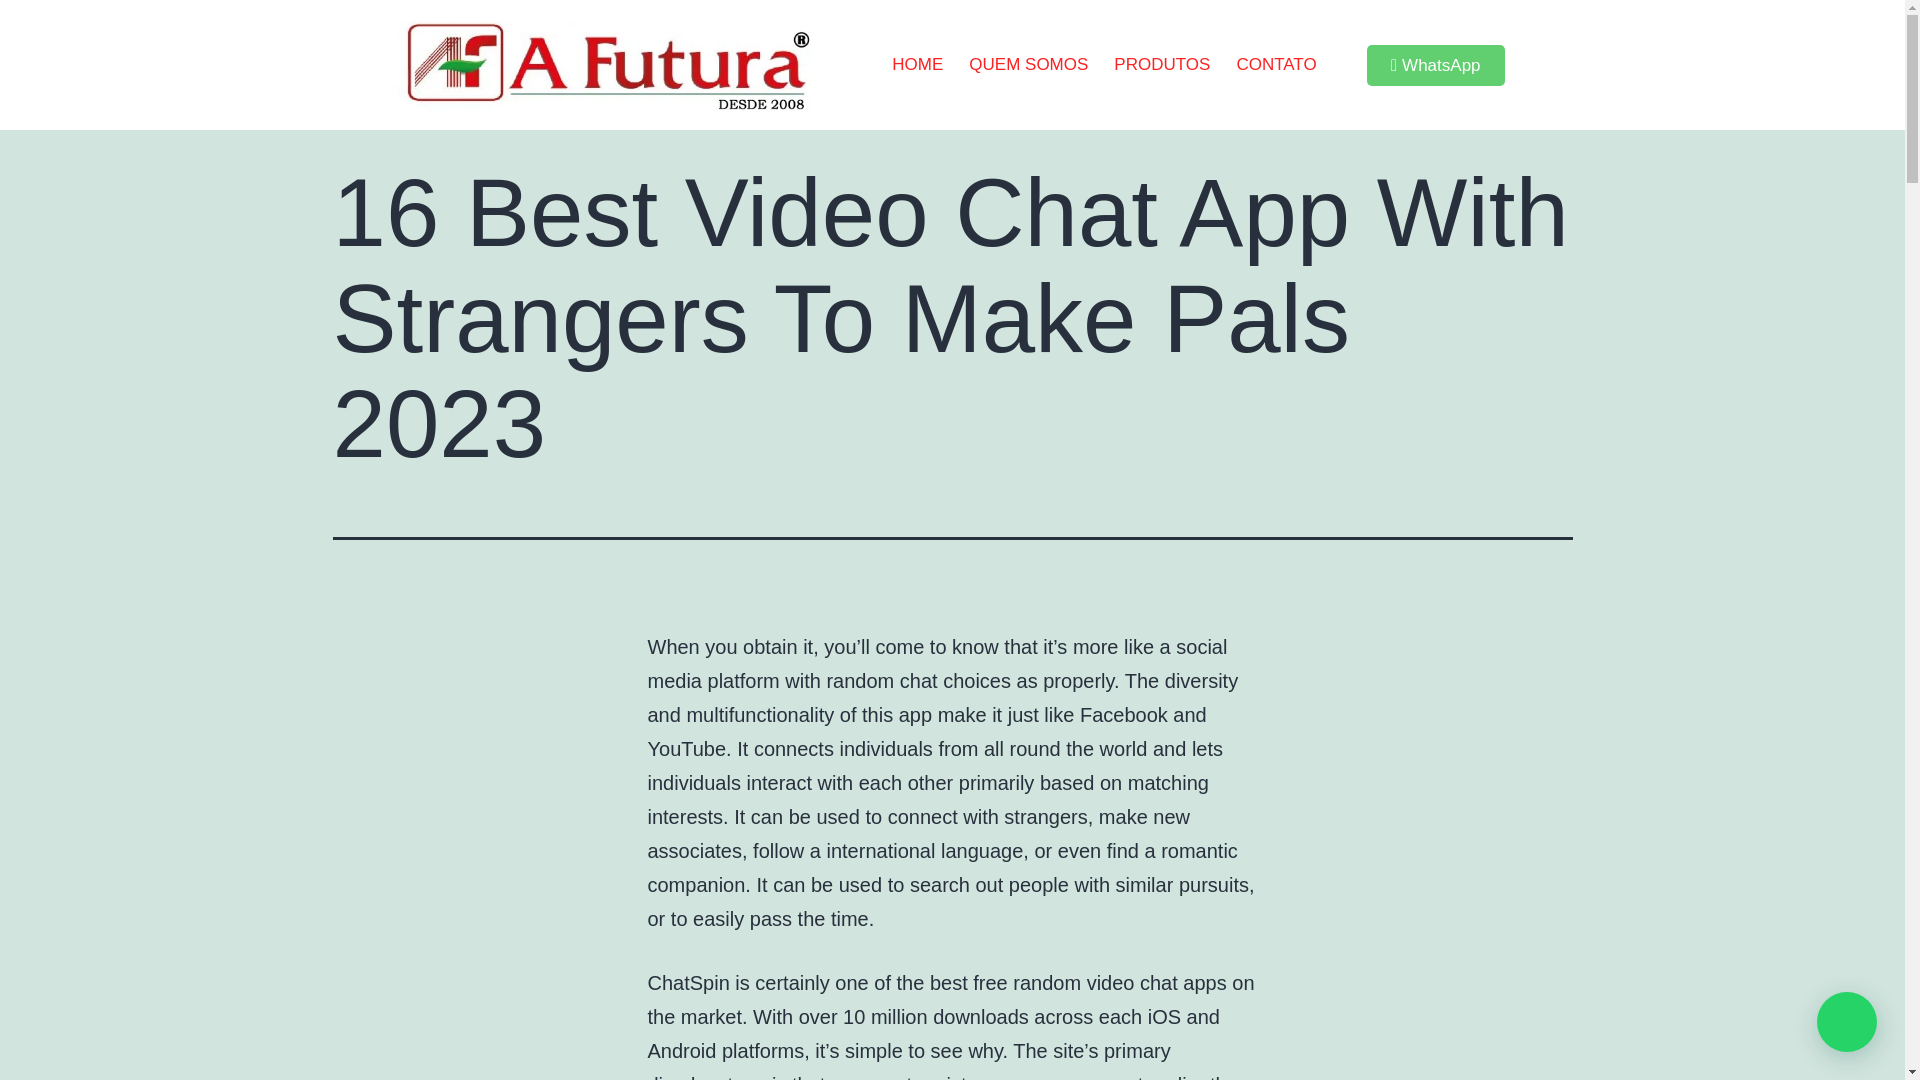 This screenshot has width=1920, height=1080. I want to click on QUEM SOMOS, so click(1028, 64).